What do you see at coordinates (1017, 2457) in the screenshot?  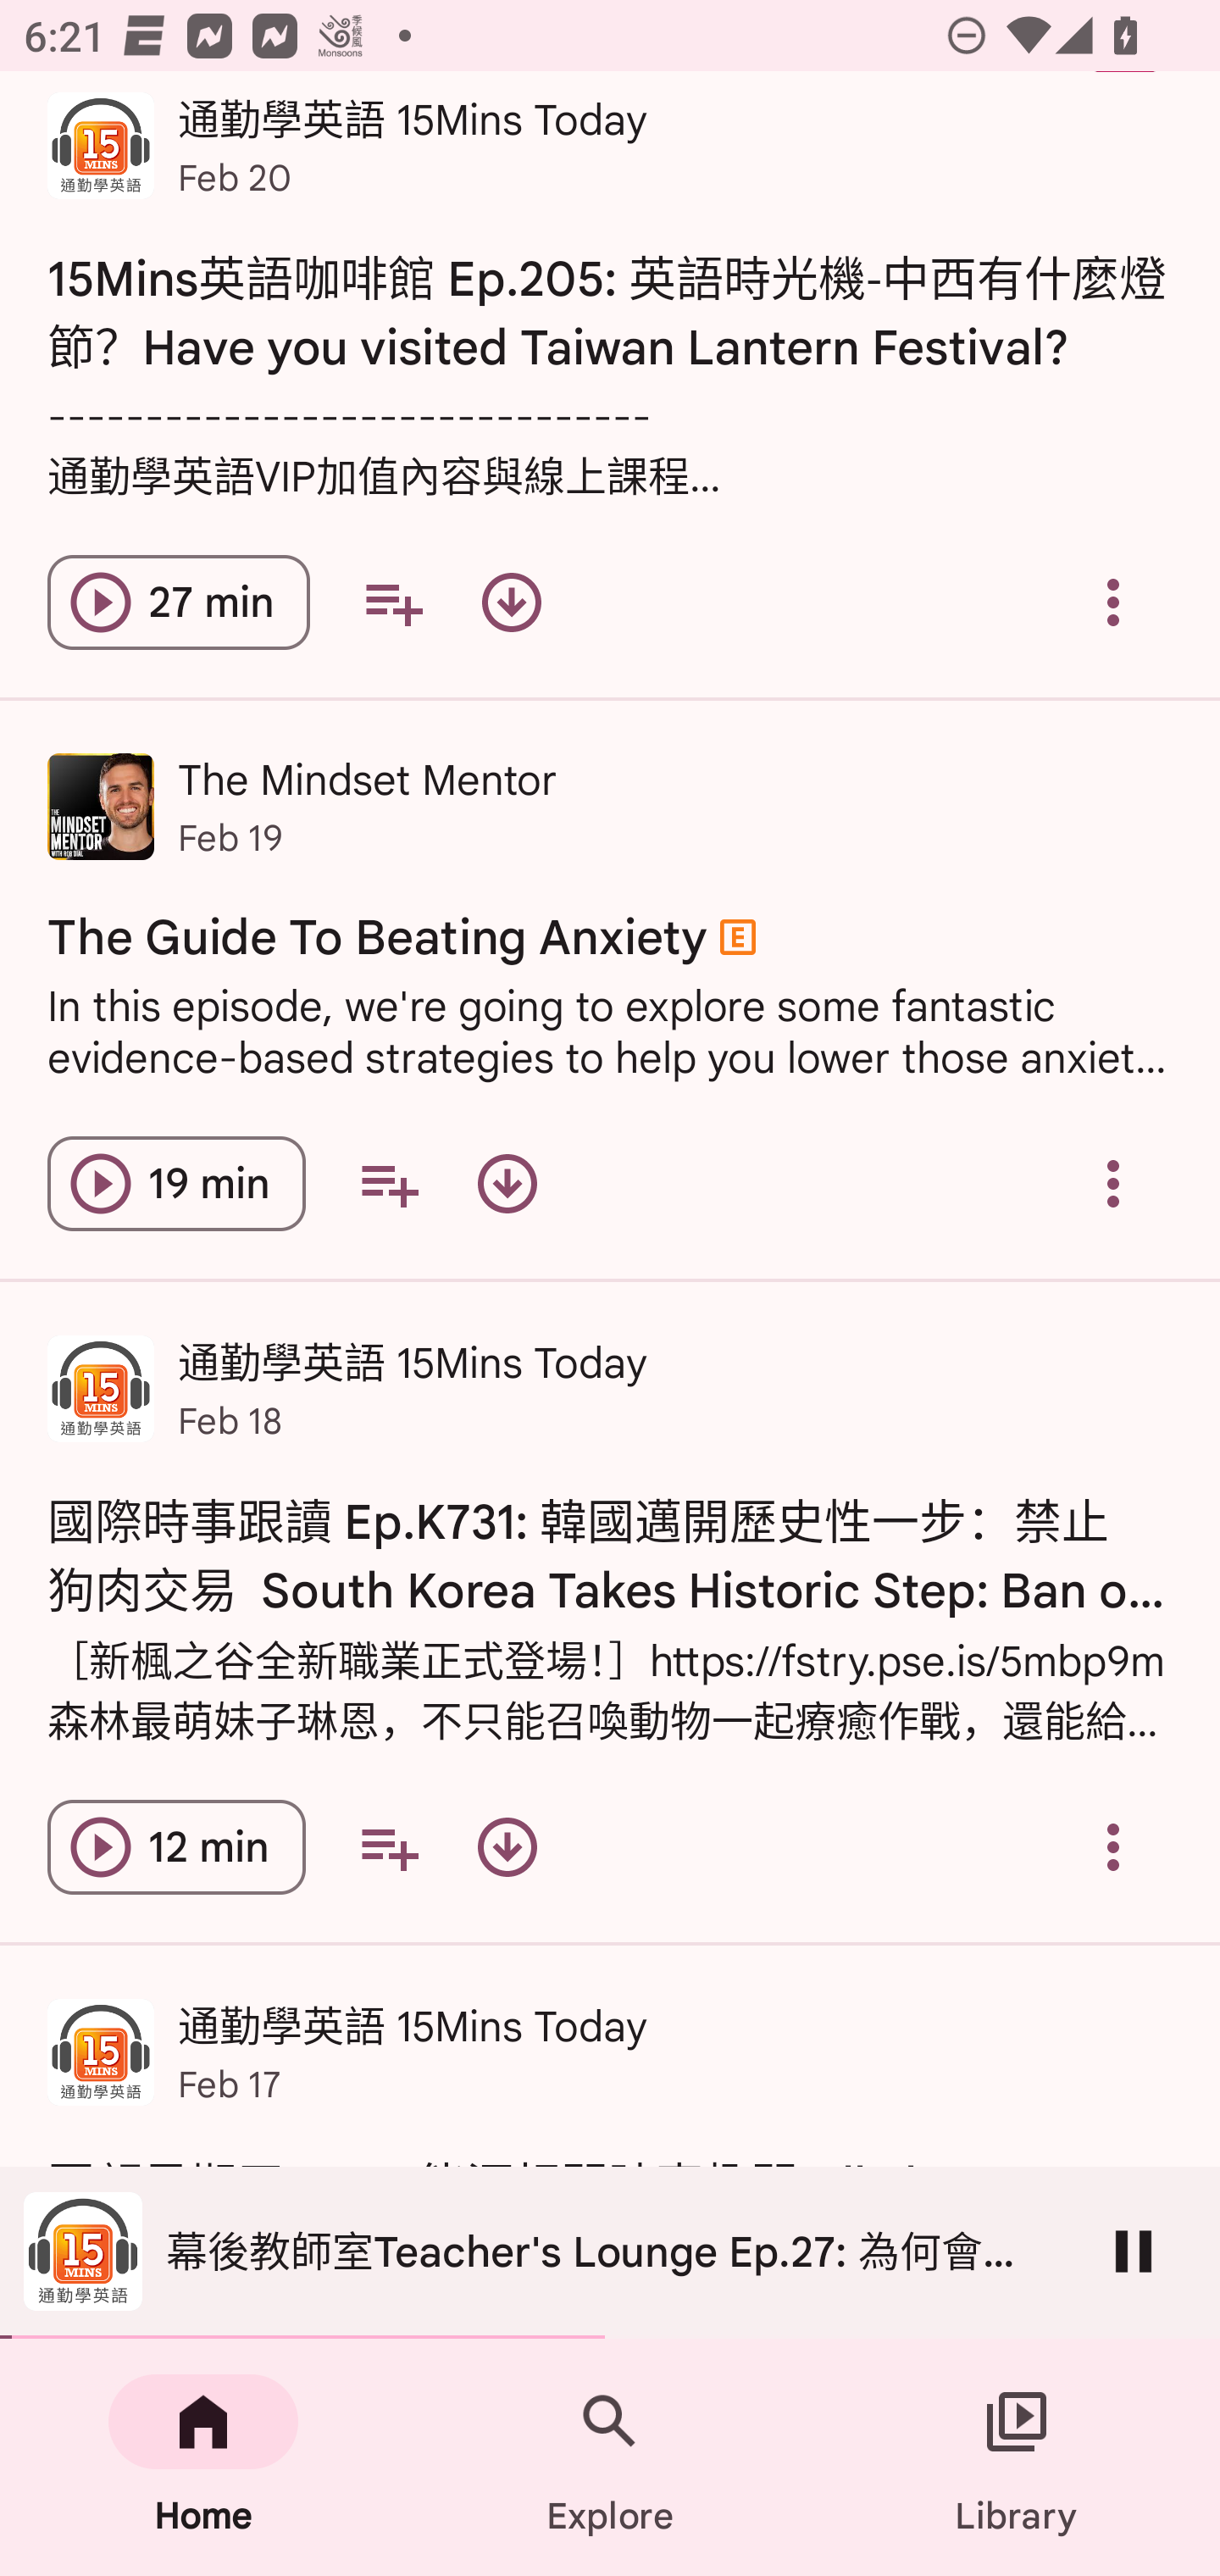 I see `Library` at bounding box center [1017, 2457].